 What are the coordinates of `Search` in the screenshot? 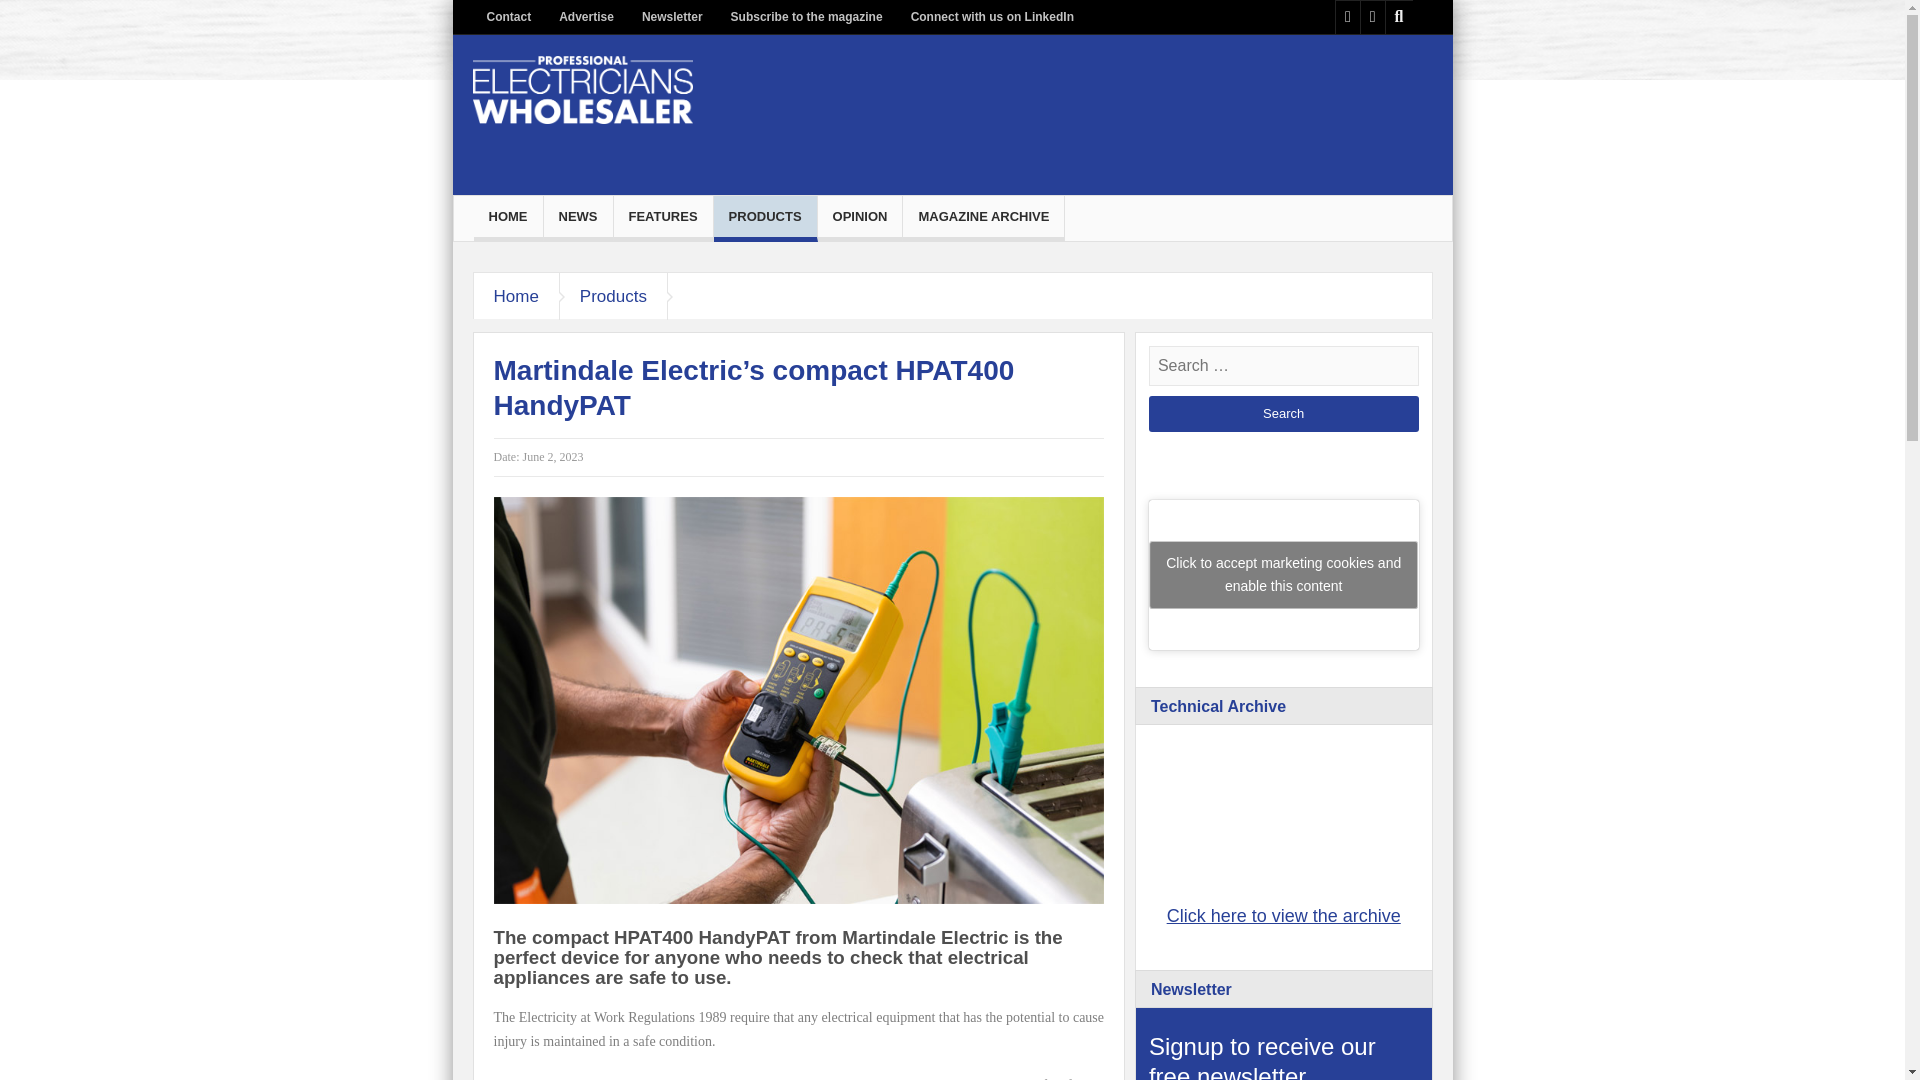 It's located at (1283, 414).